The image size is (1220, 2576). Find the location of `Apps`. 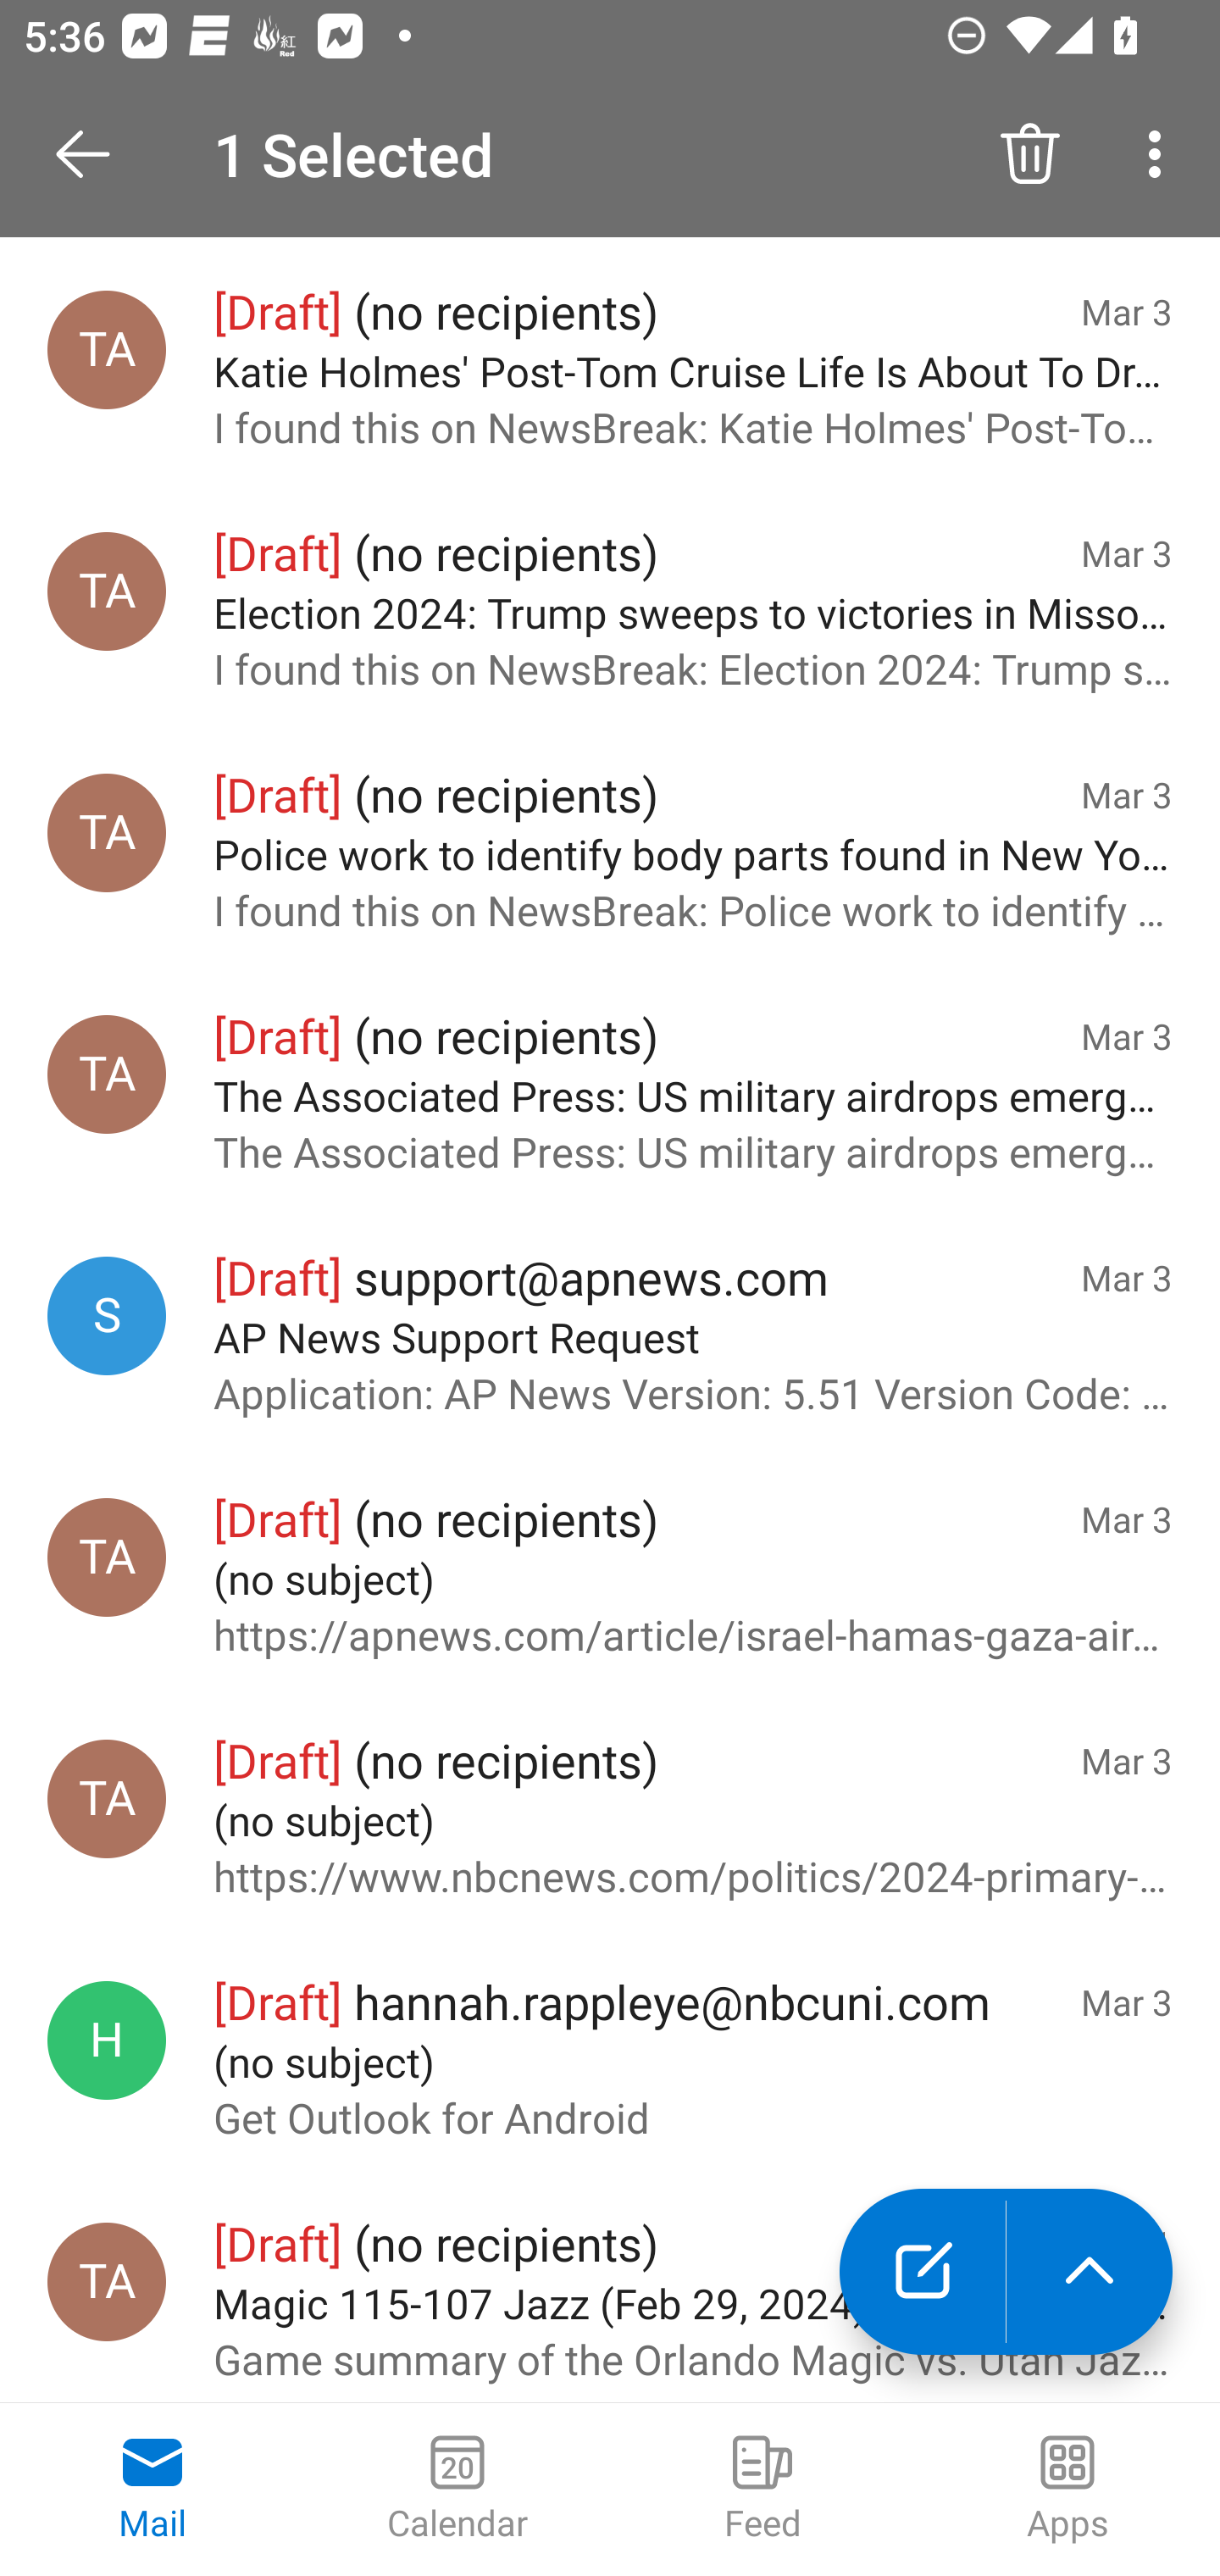

Apps is located at coordinates (1067, 2490).